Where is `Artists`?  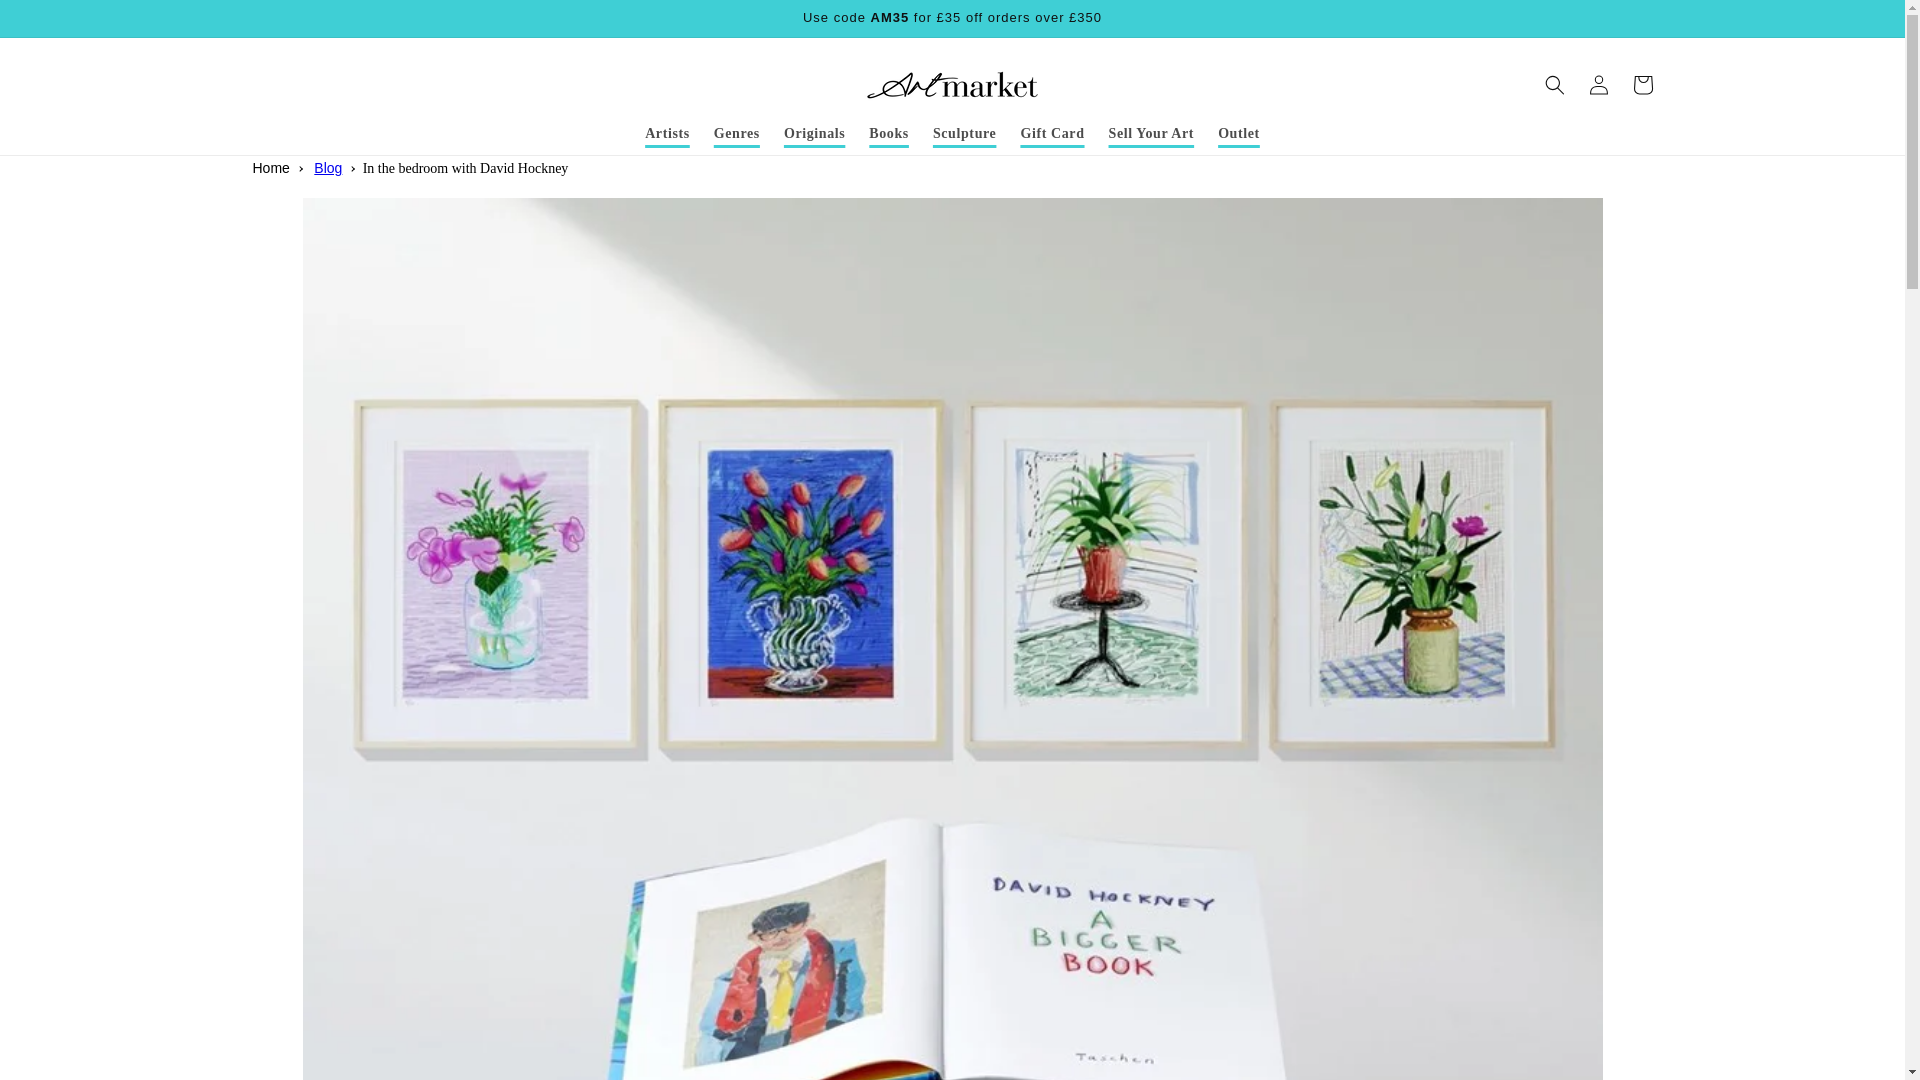
Artists is located at coordinates (668, 134).